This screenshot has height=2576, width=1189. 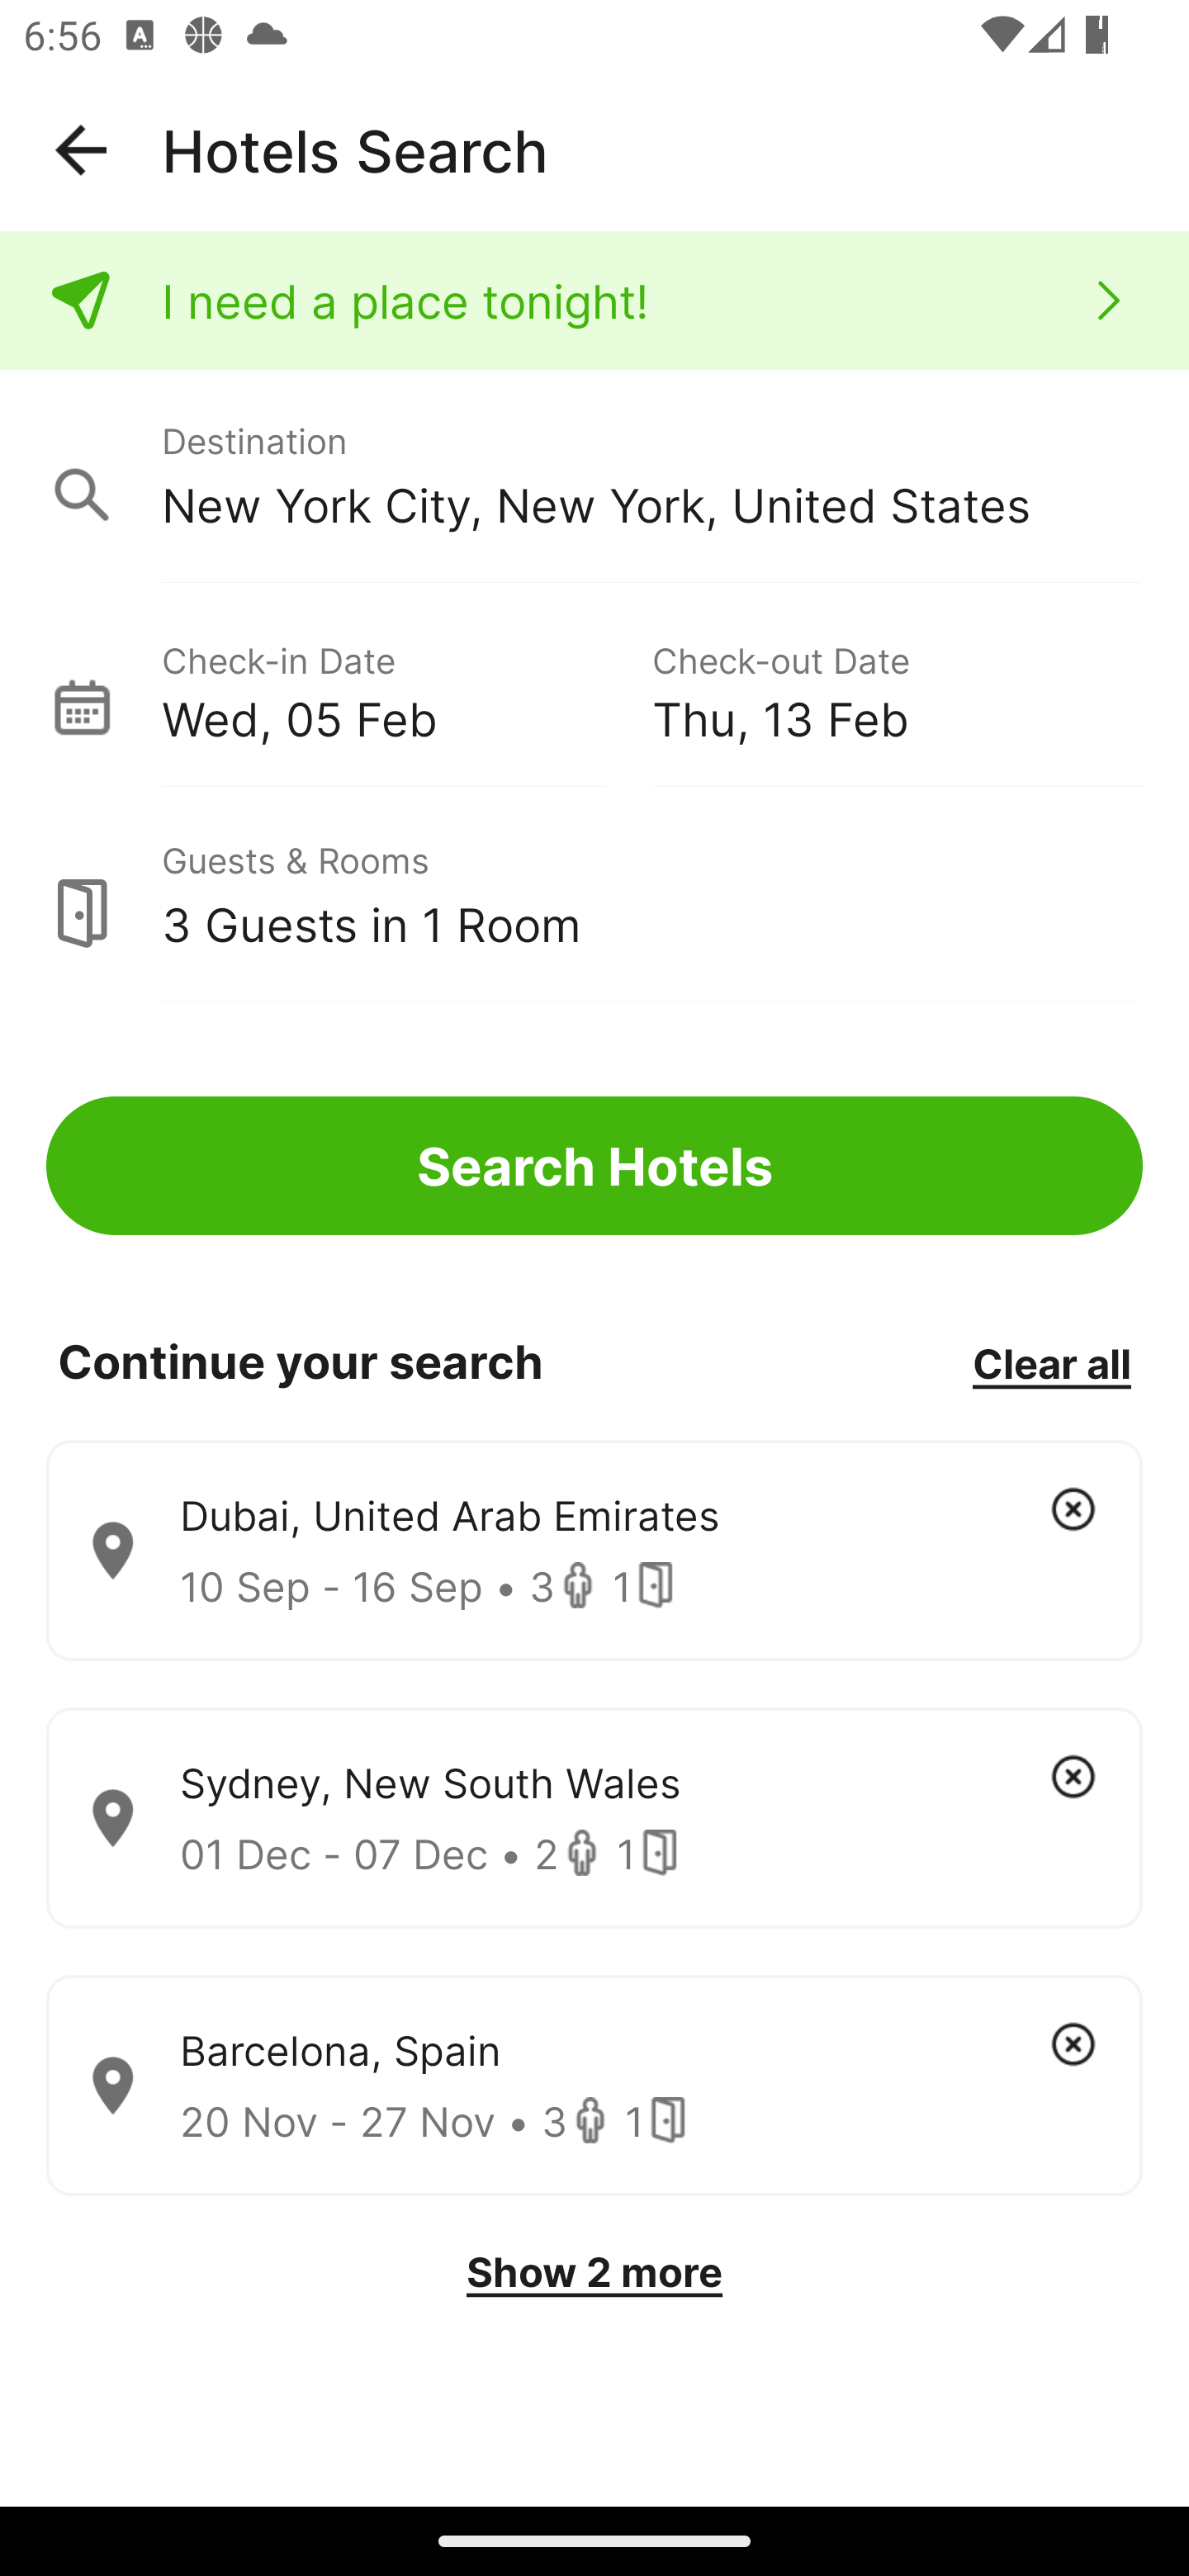 I want to click on Check-out Date Thu, 13 Feb, so click(x=897, y=689).